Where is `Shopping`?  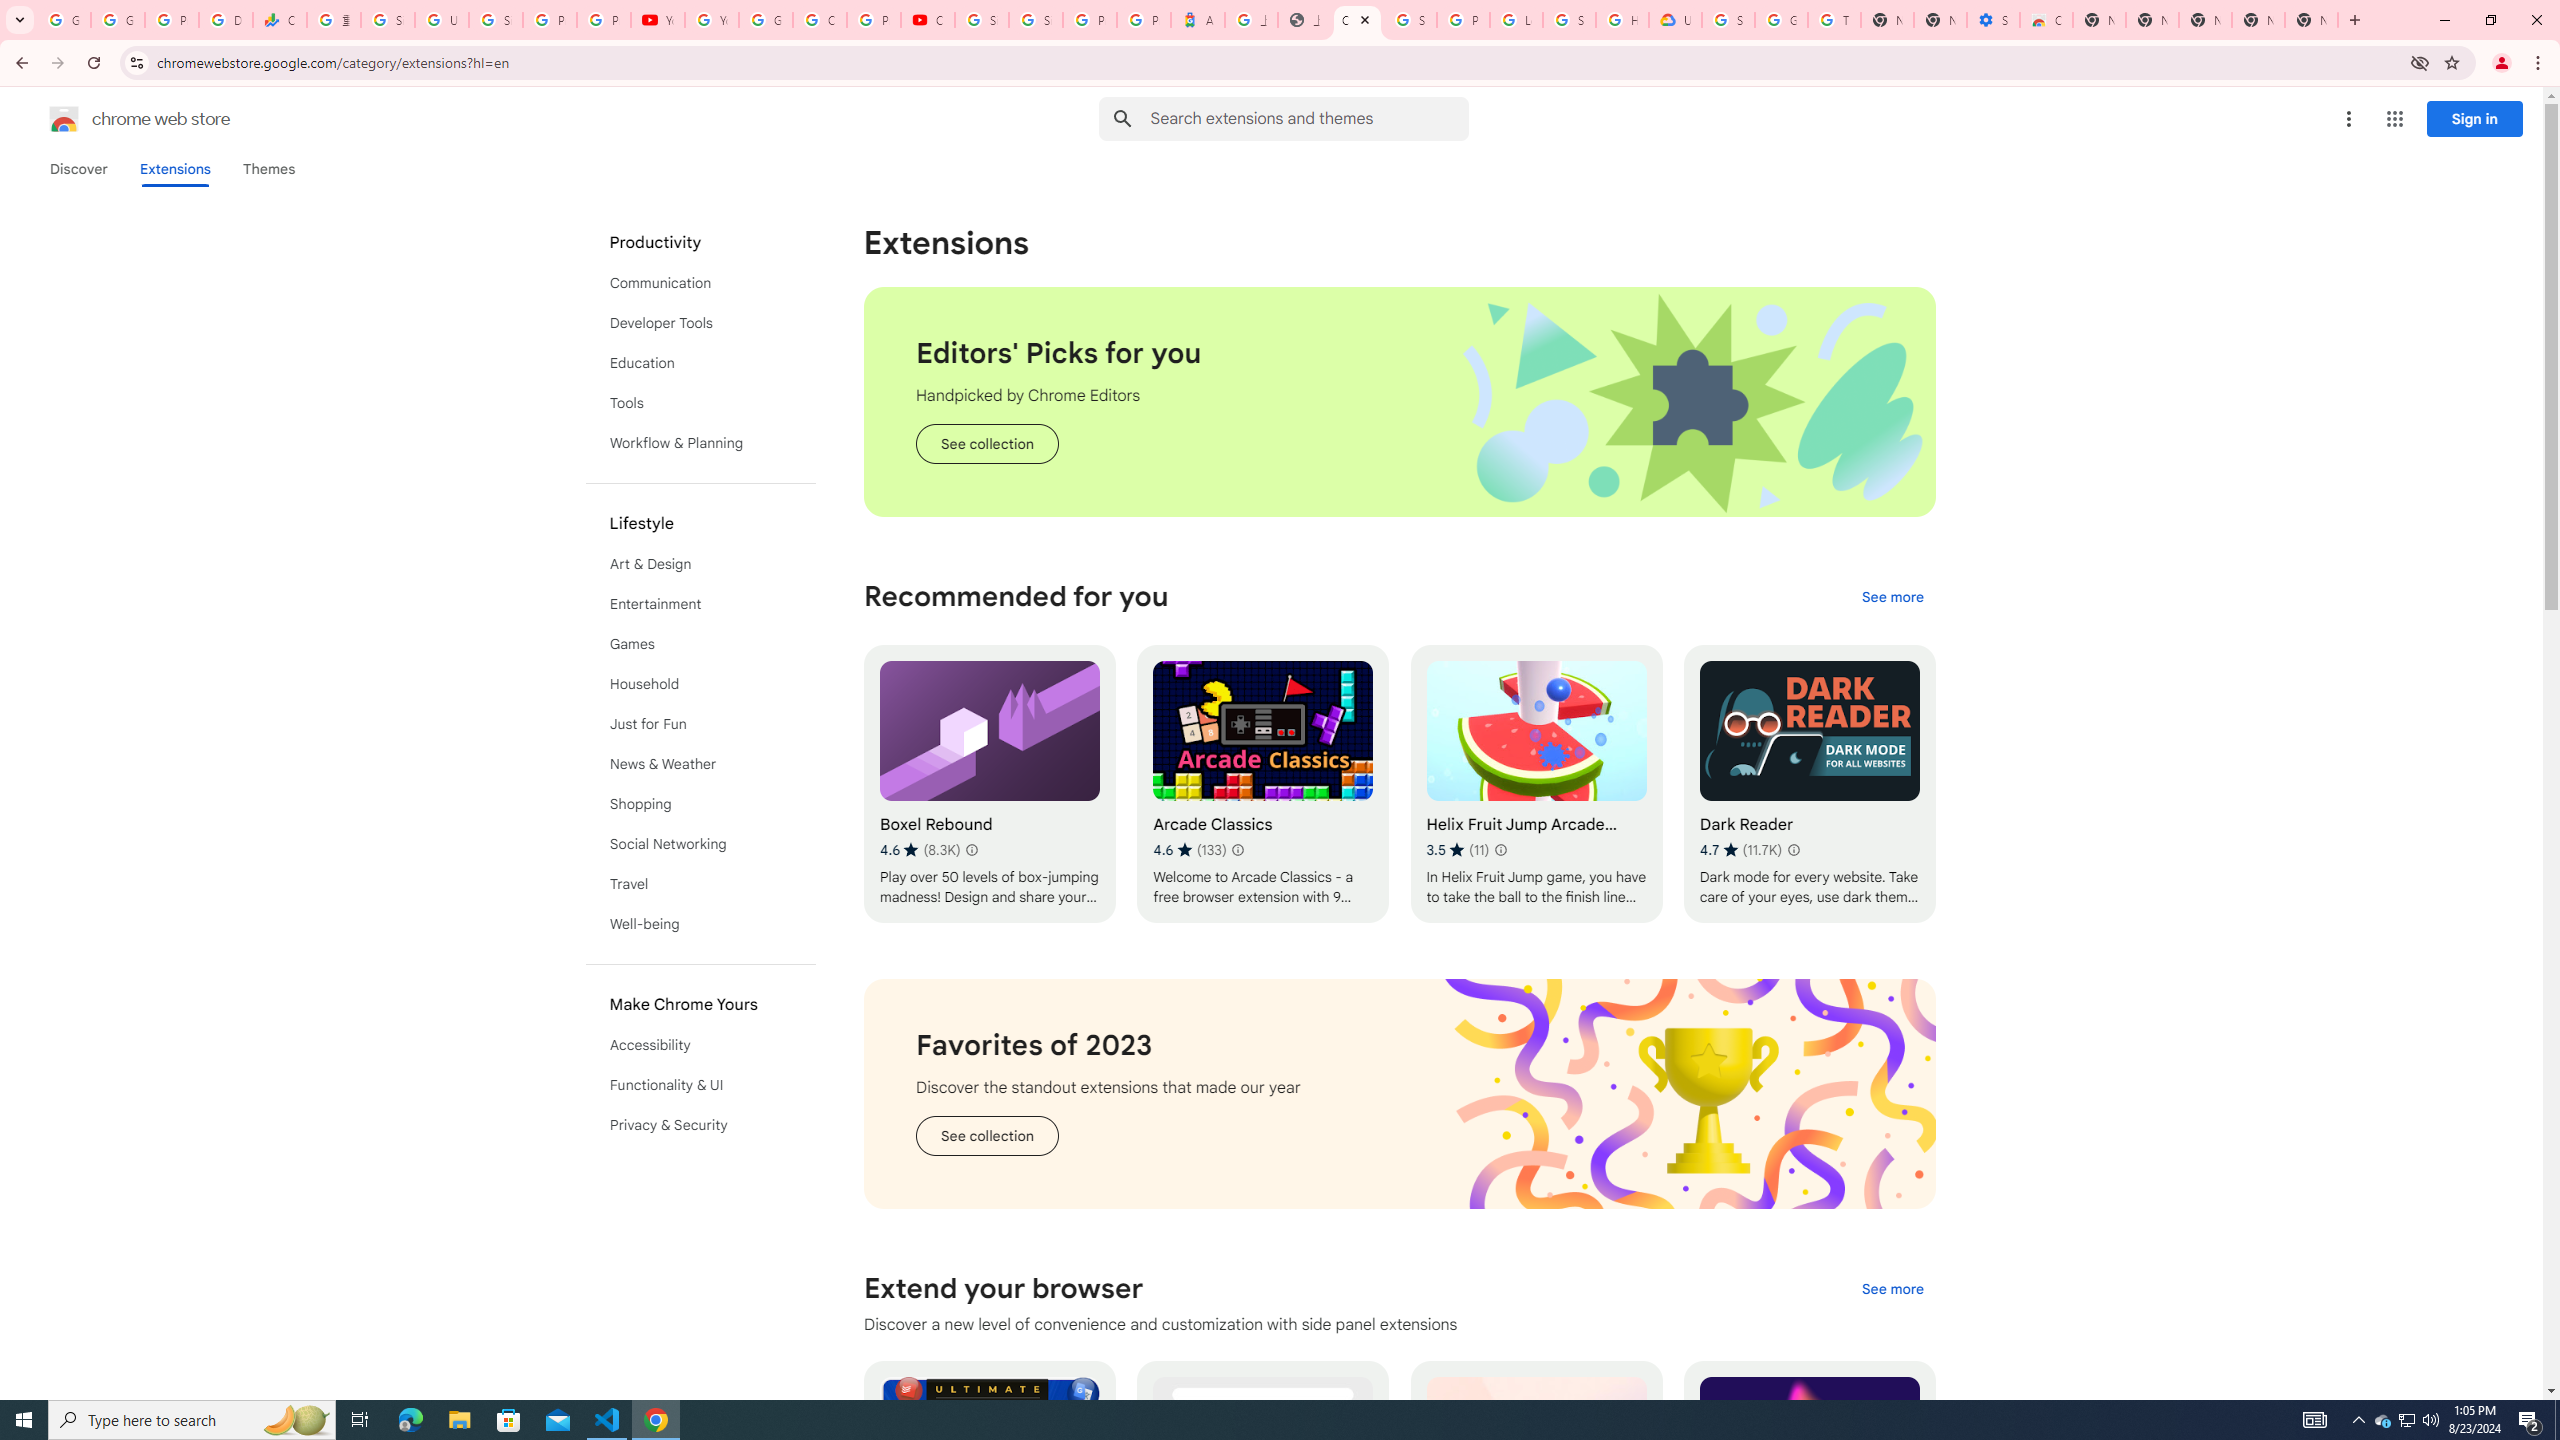
Shopping is located at coordinates (701, 803).